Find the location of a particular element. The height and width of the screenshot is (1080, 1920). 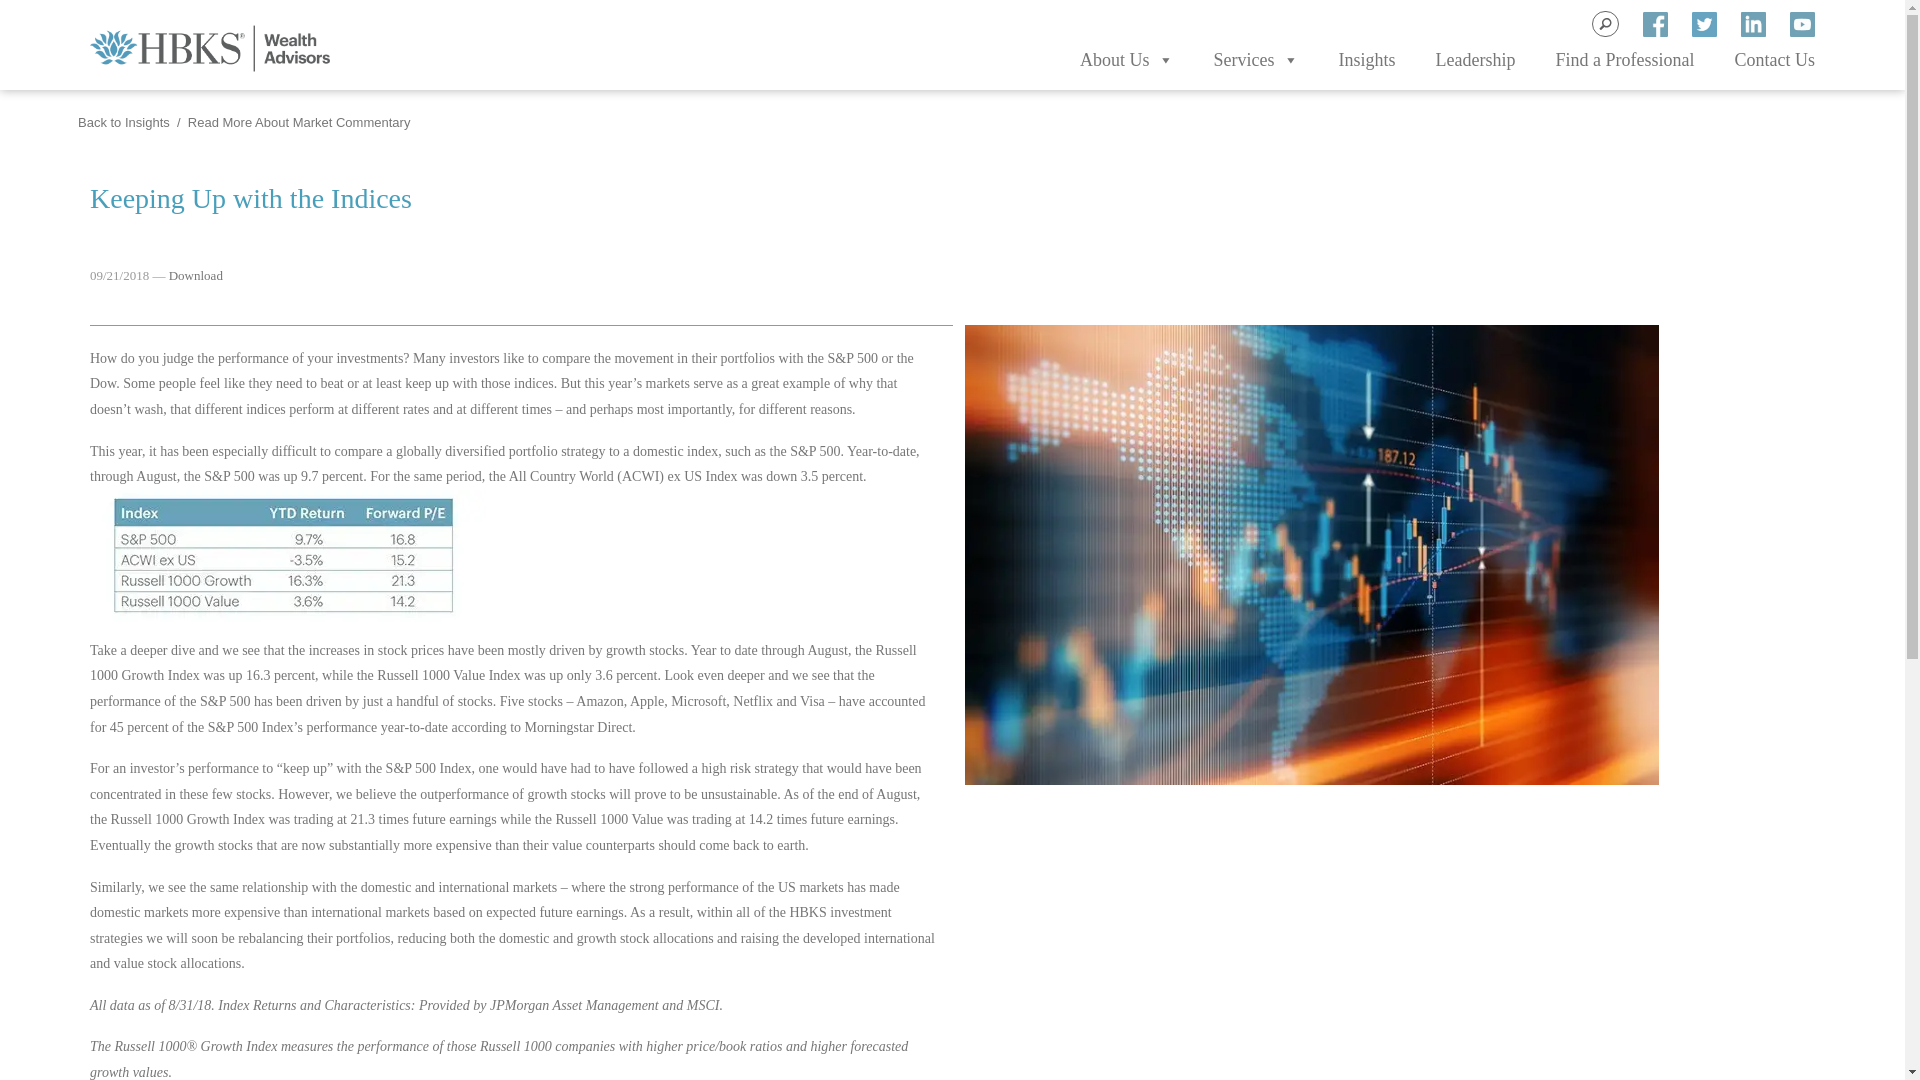

Services is located at coordinates (1256, 60).